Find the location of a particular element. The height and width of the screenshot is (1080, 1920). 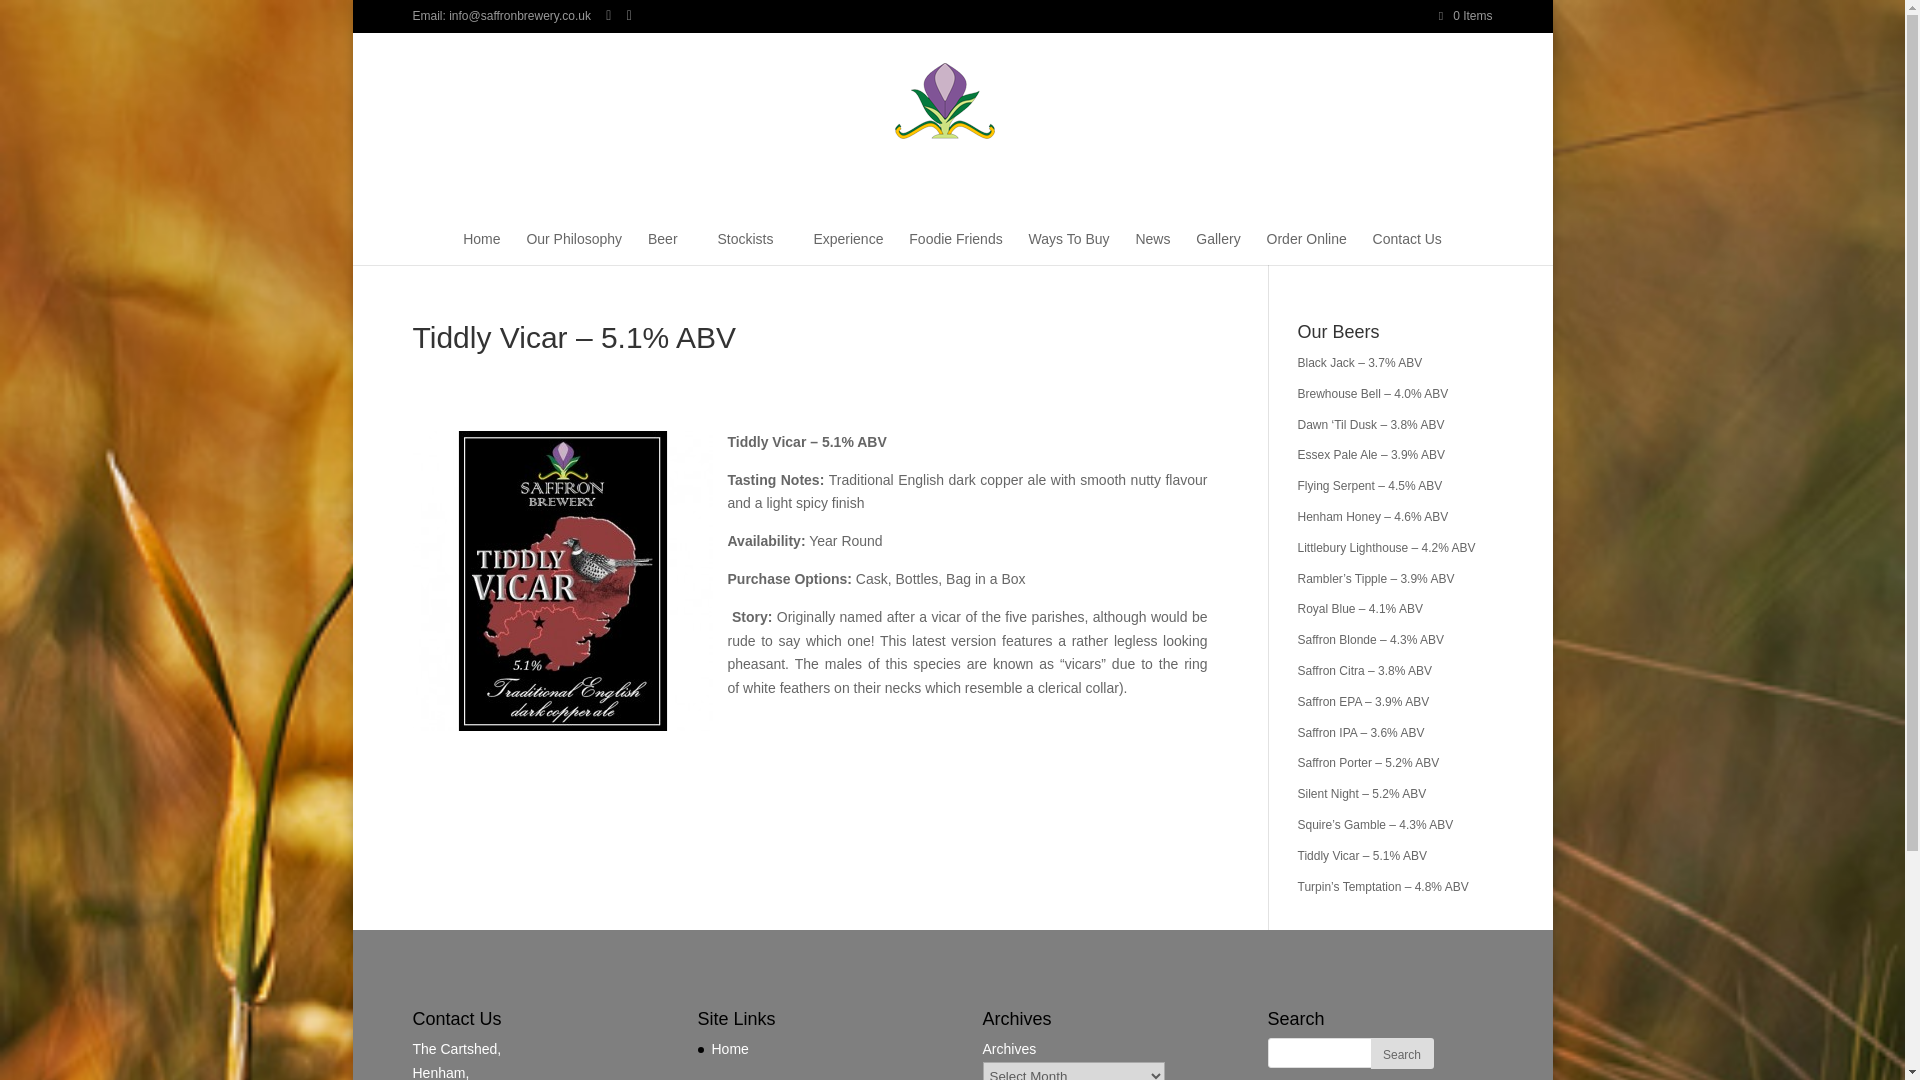

News is located at coordinates (1152, 246).